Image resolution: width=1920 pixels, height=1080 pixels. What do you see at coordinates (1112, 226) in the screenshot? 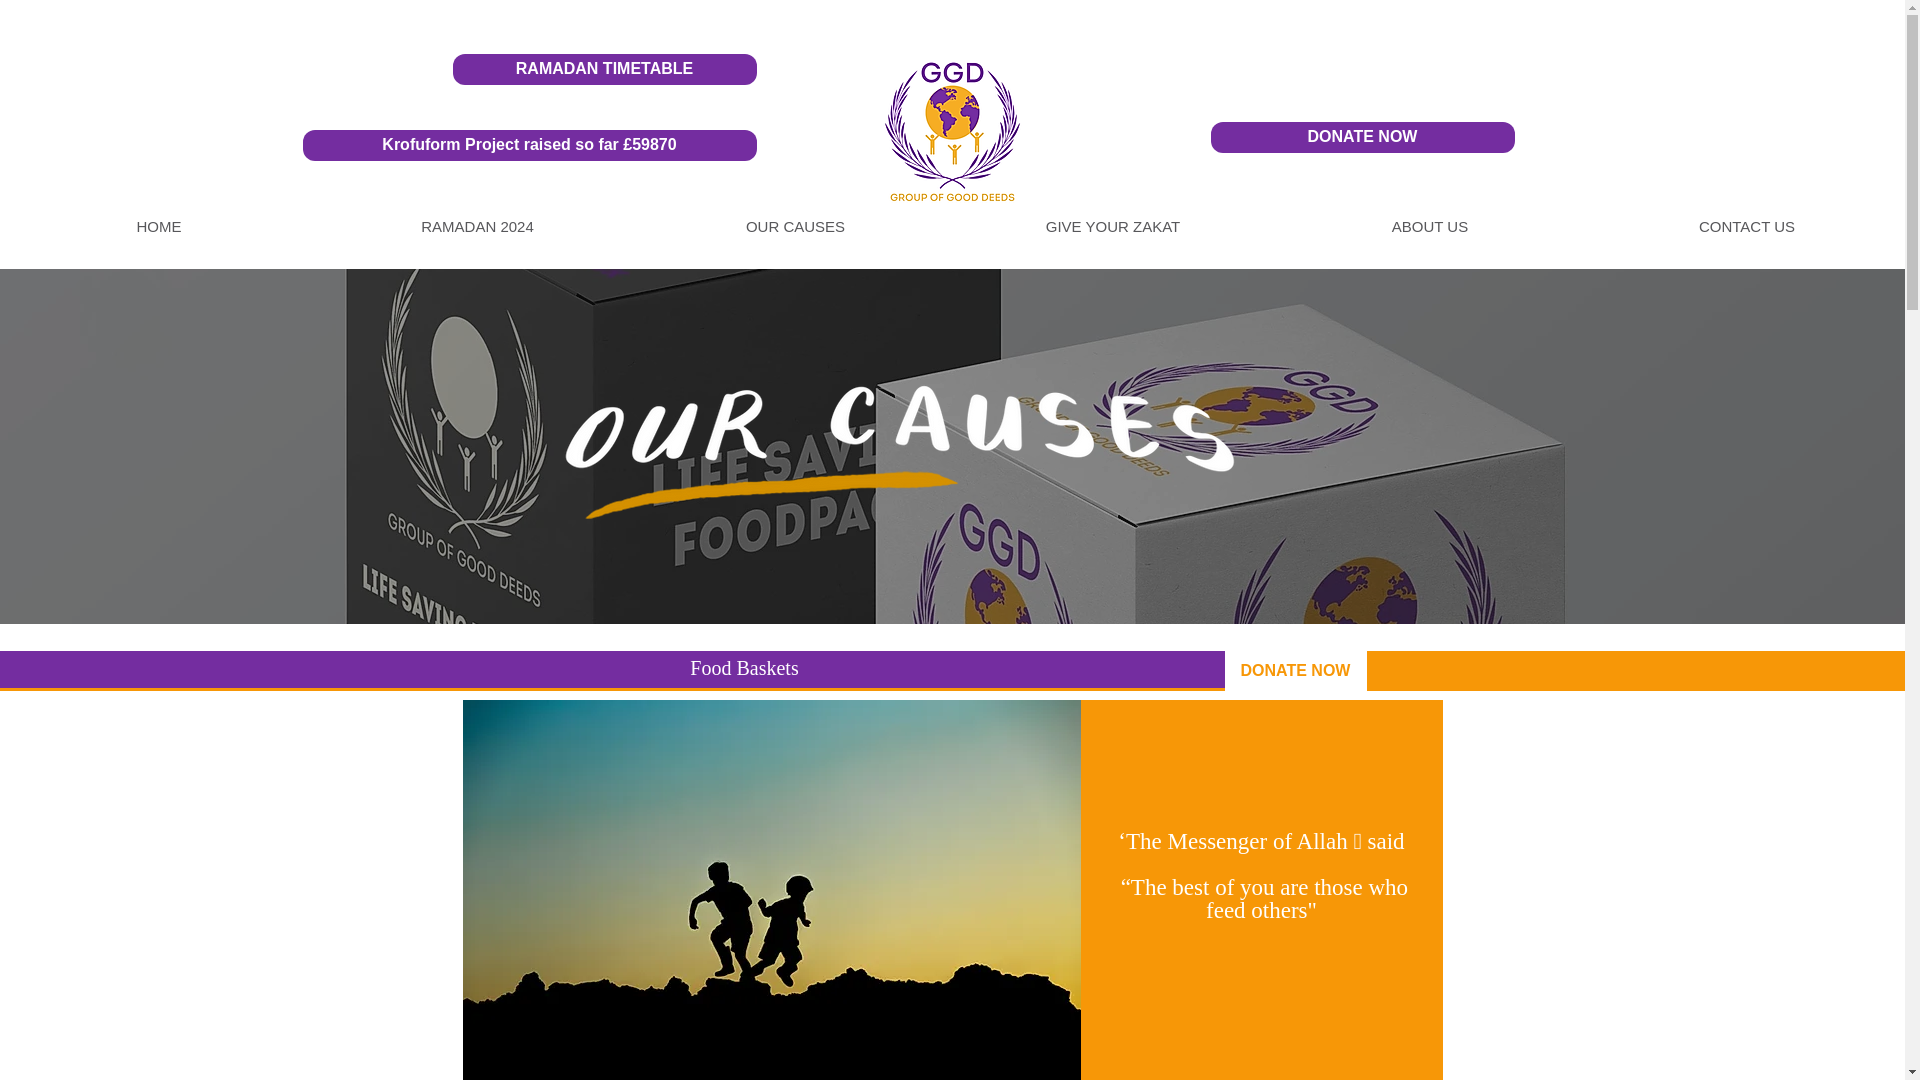
I see `GIVE YOUR ZAKAT` at bounding box center [1112, 226].